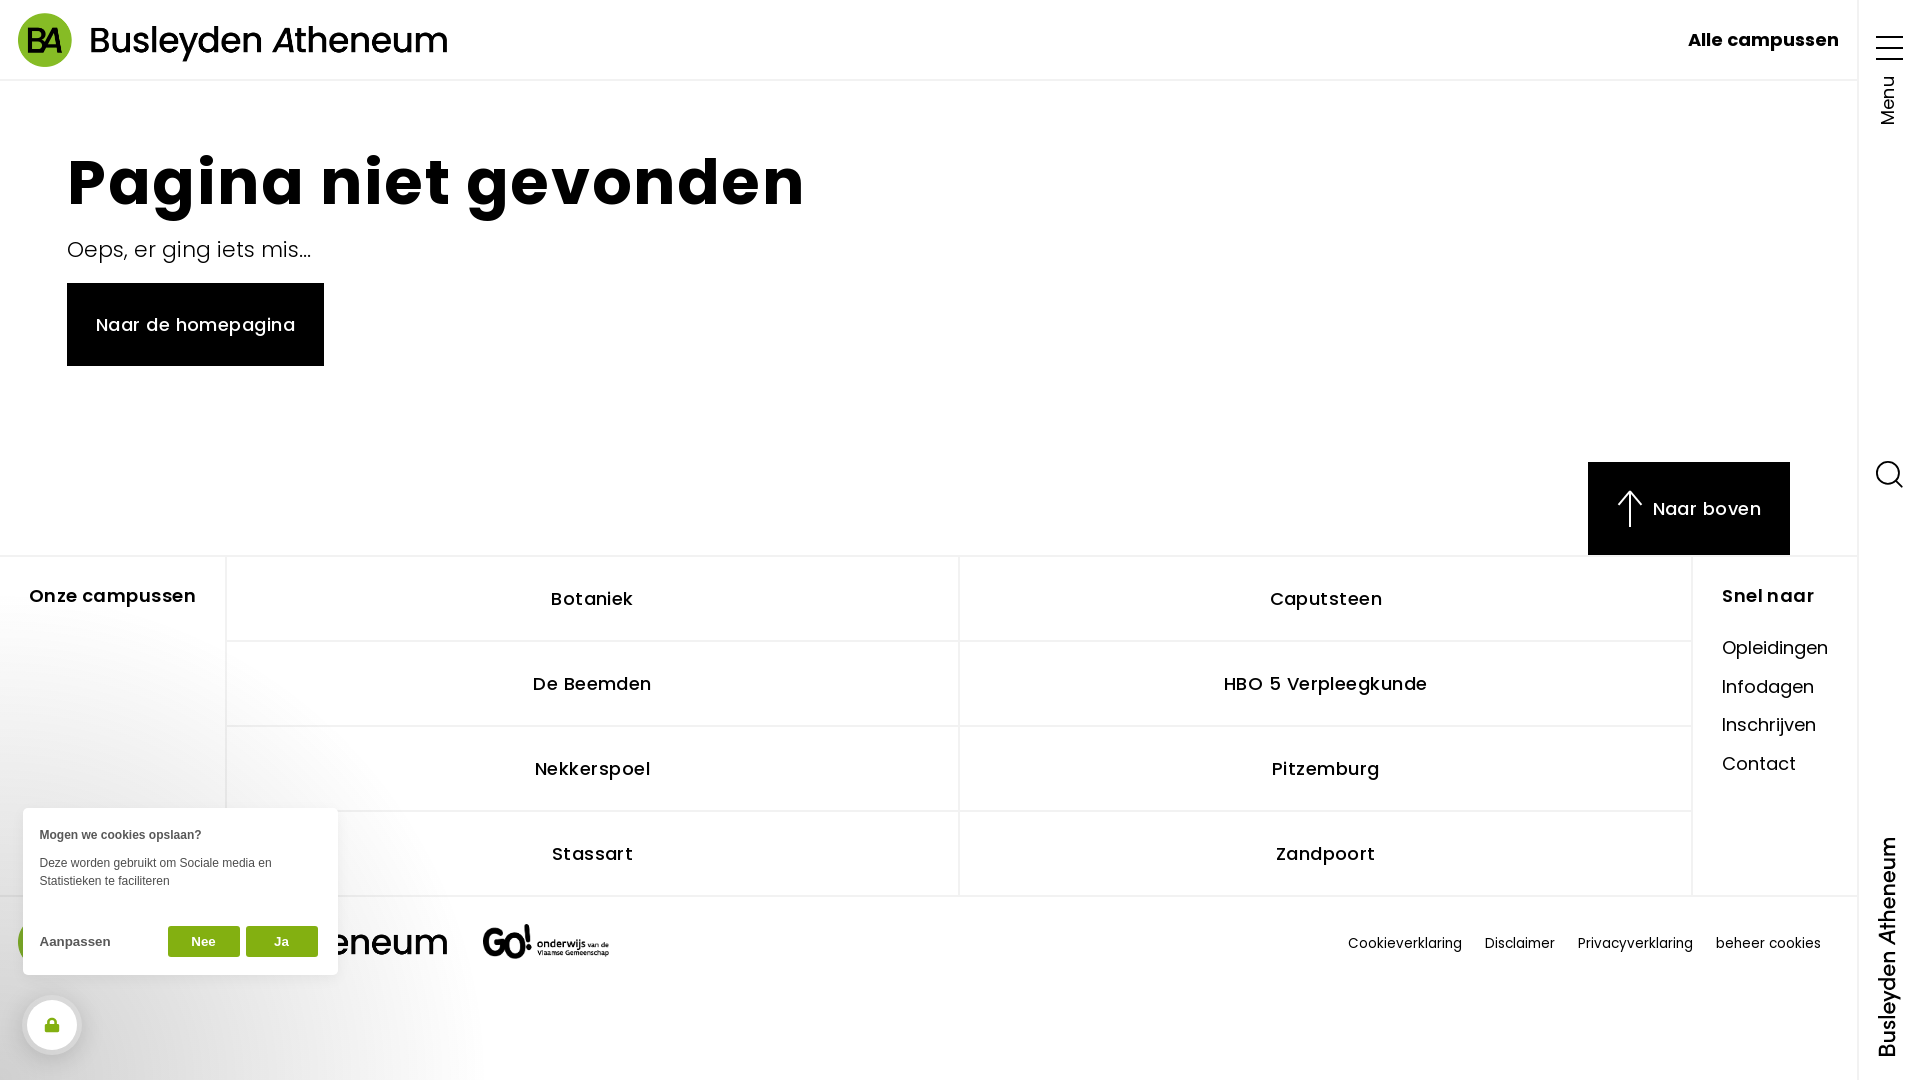  What do you see at coordinates (1775, 647) in the screenshot?
I see `Opleidingen` at bounding box center [1775, 647].